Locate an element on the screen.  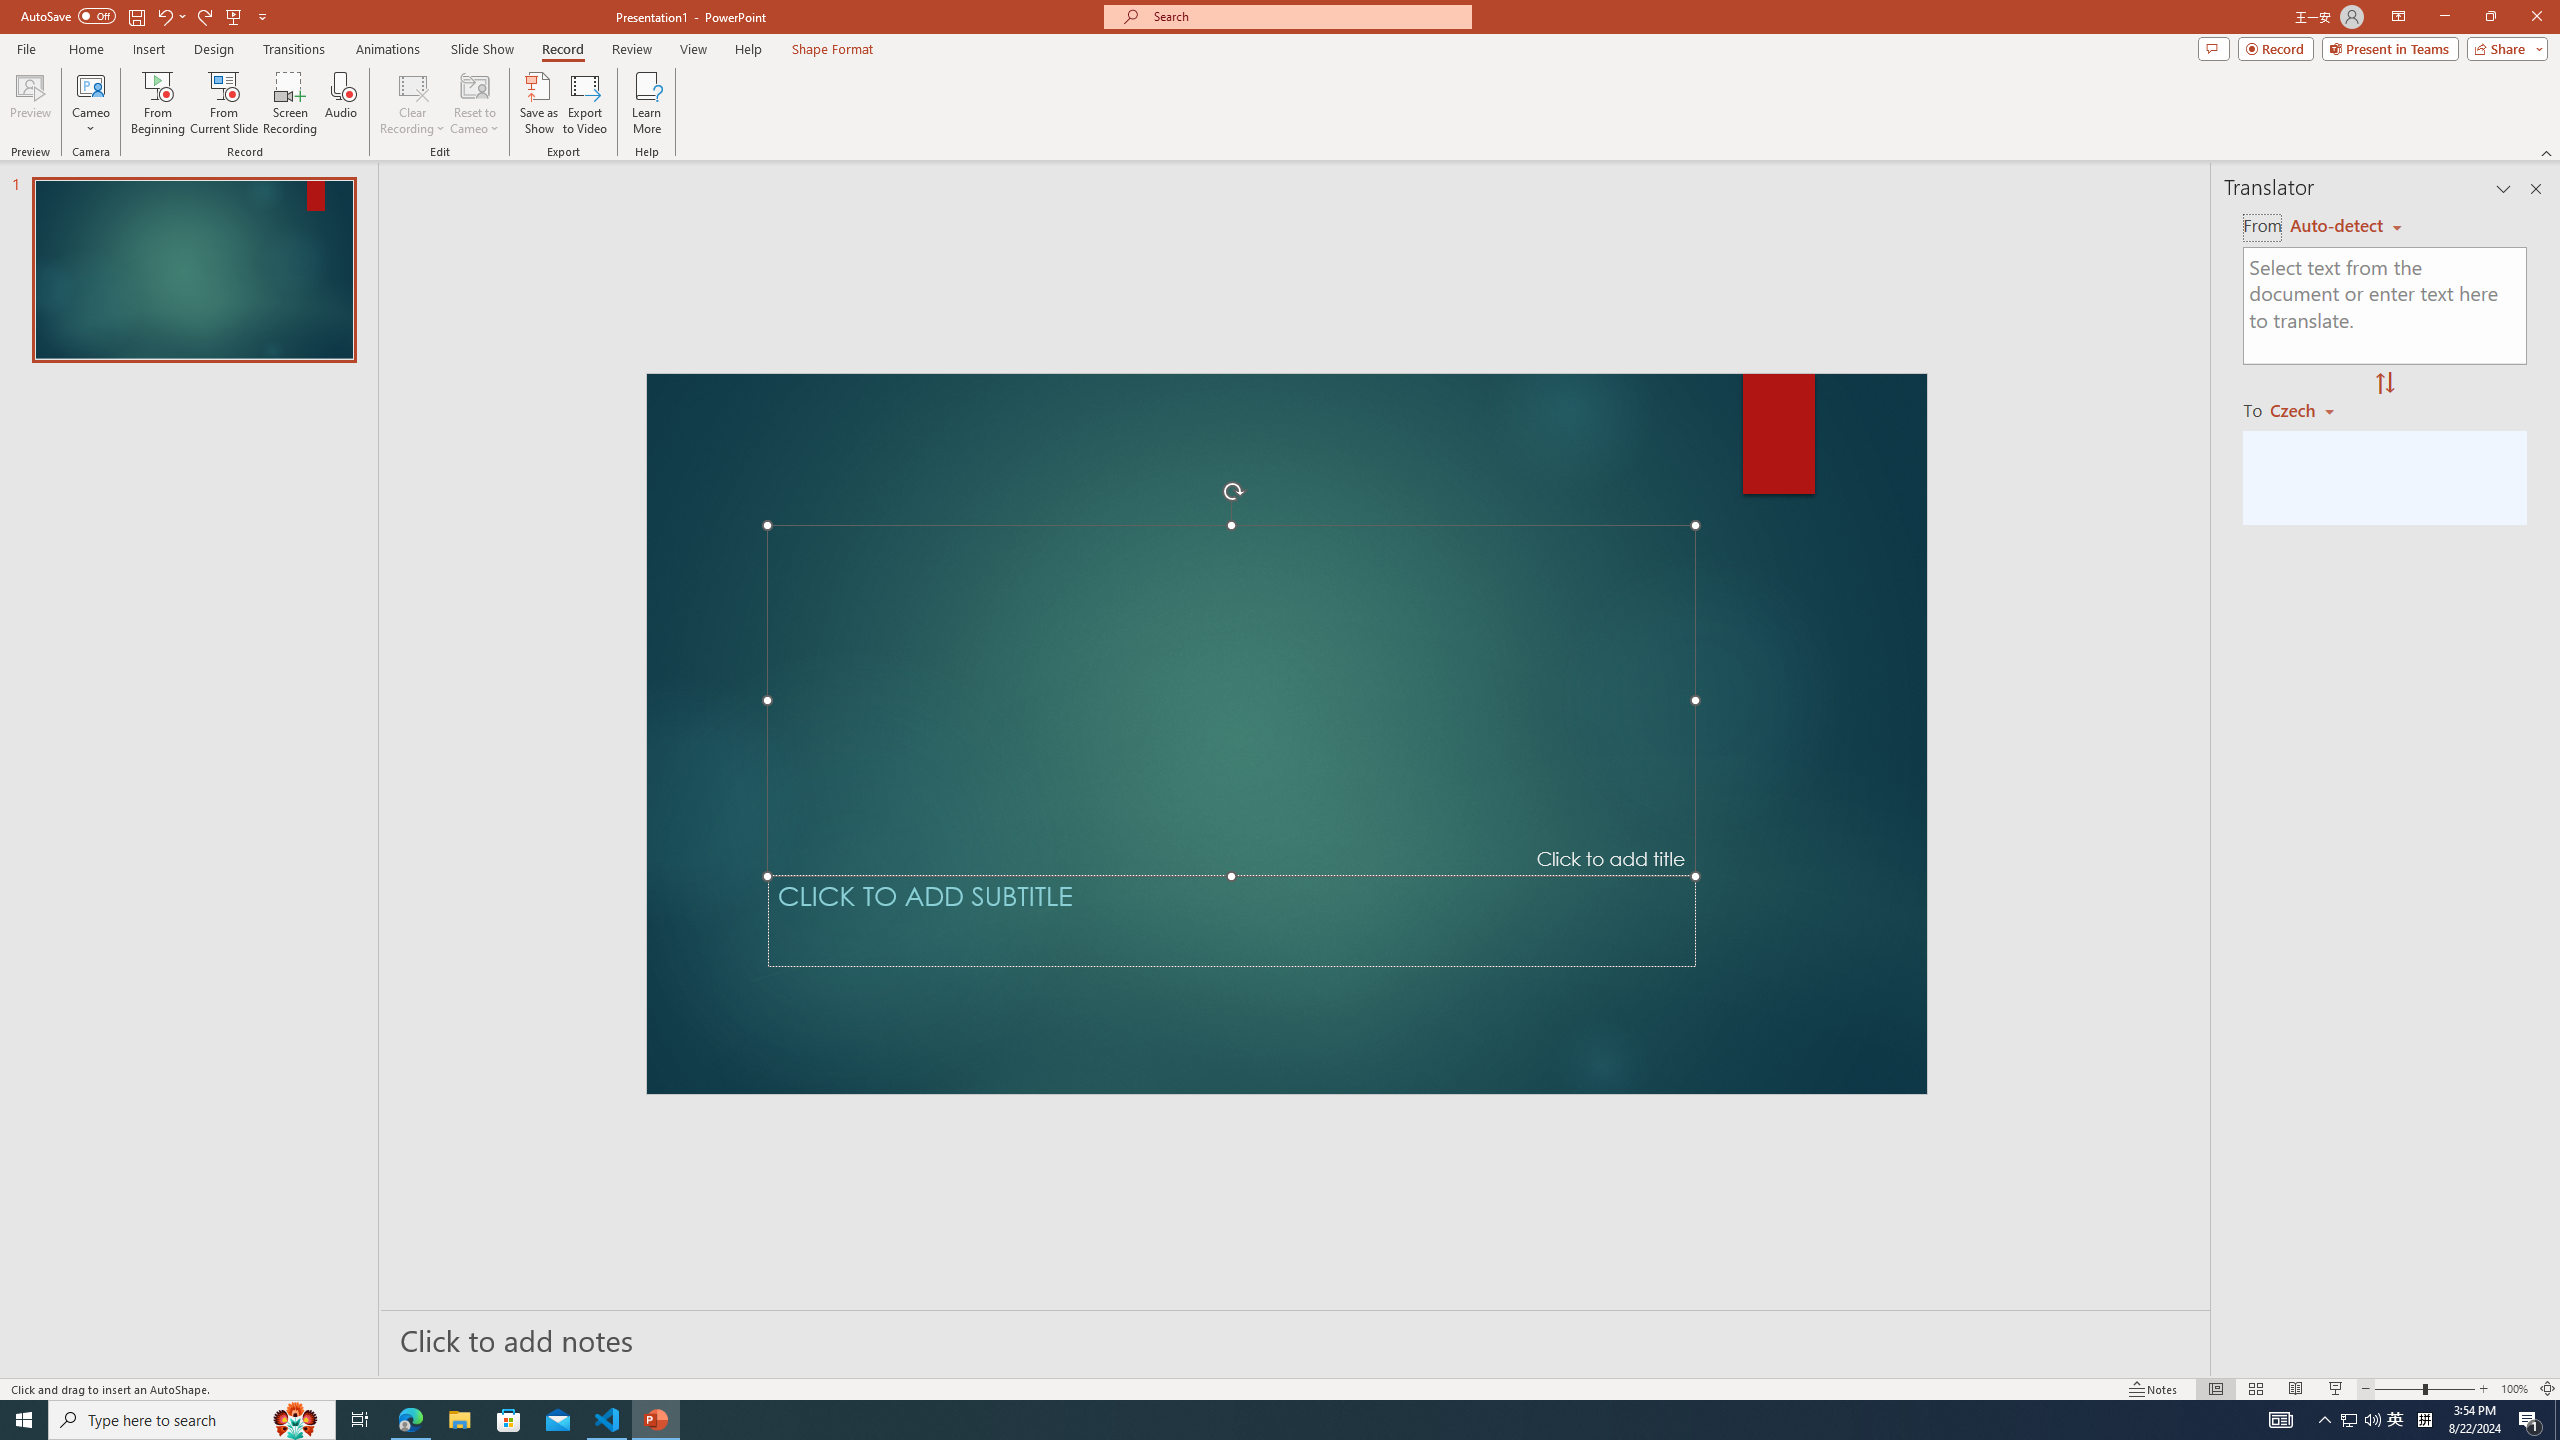
Present in Teams is located at coordinates (2390, 48).